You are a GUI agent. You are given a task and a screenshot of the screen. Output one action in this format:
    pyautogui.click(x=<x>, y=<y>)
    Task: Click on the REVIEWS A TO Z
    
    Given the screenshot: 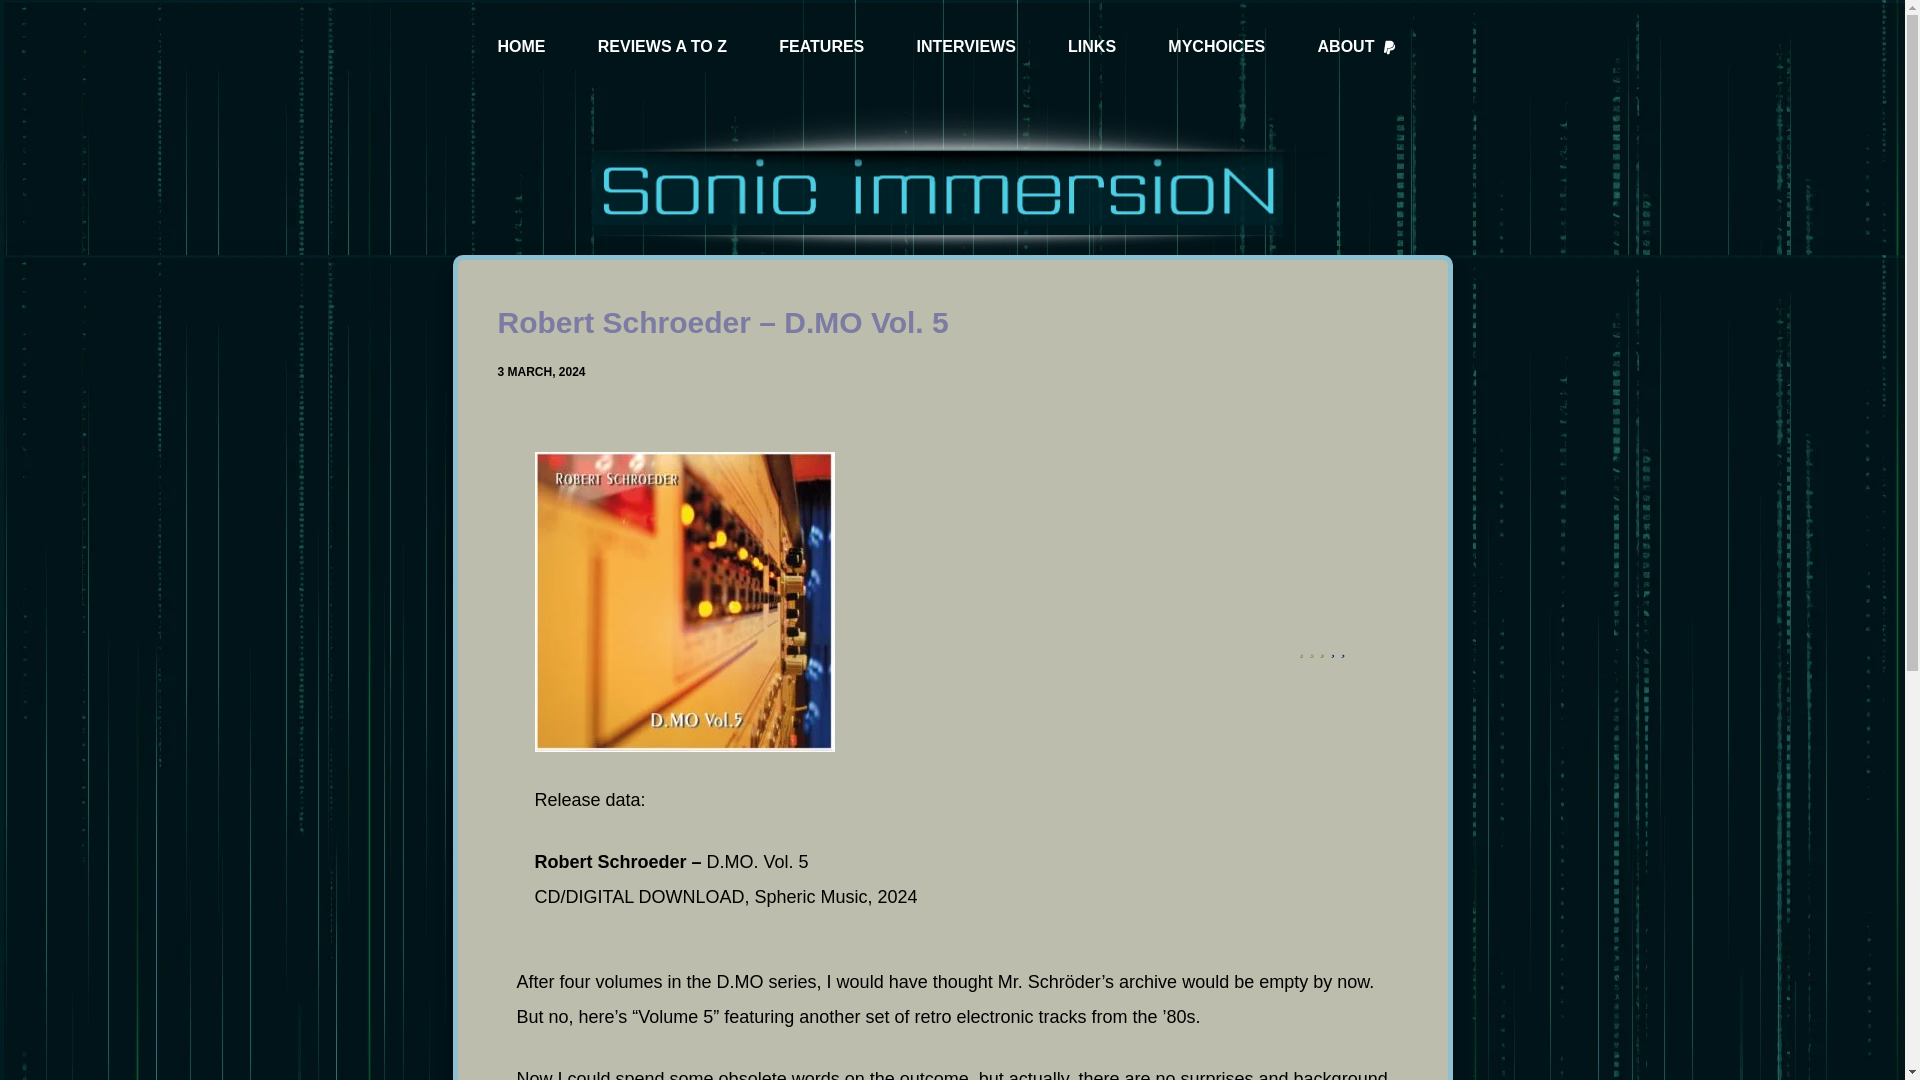 What is the action you would take?
    pyautogui.click(x=662, y=48)
    